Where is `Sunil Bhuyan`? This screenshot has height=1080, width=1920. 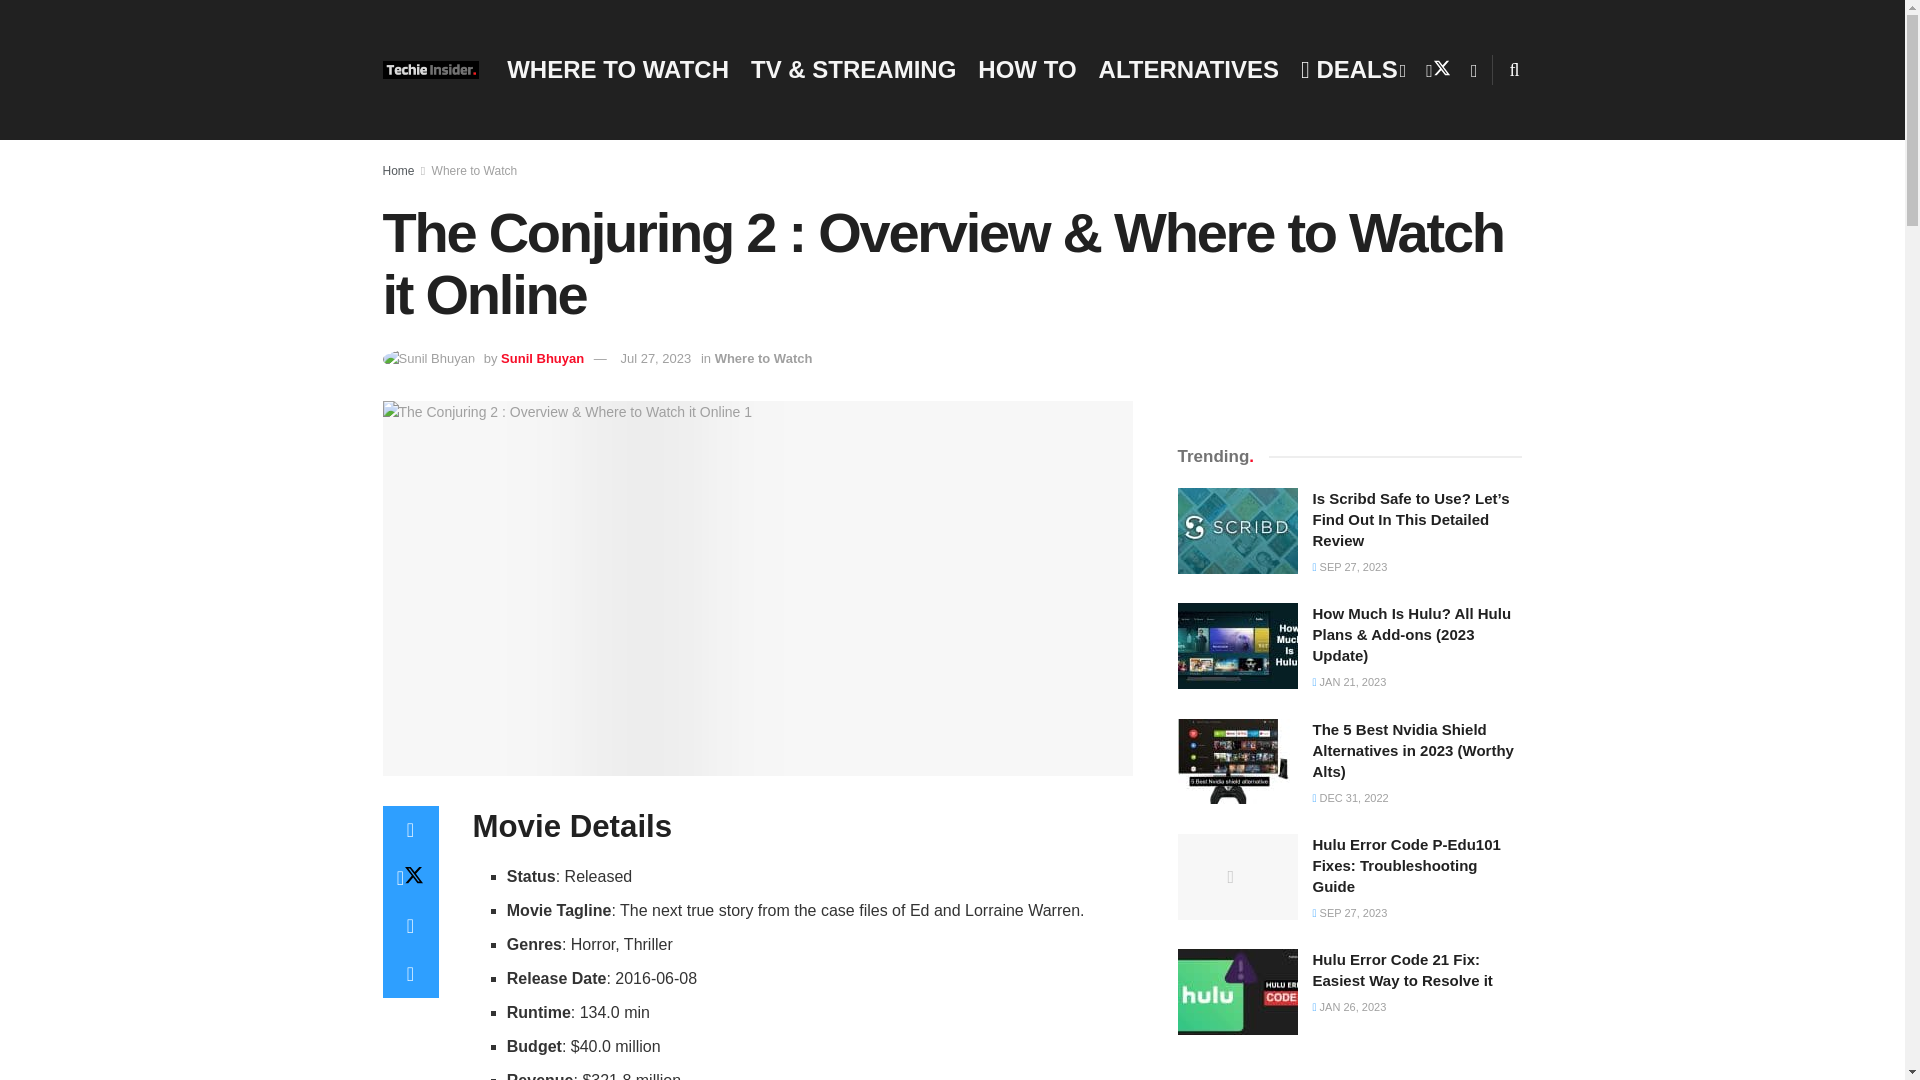 Sunil Bhuyan is located at coordinates (542, 358).